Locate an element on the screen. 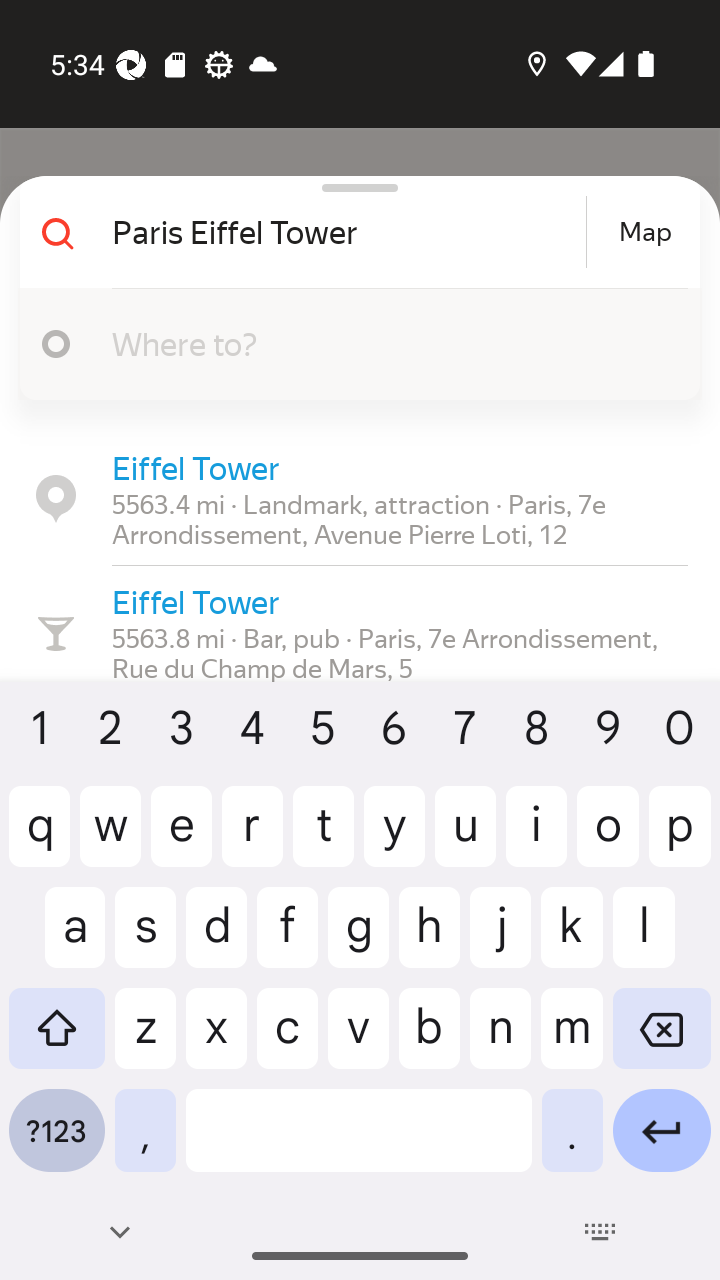  Where to? is located at coordinates (352, 344).